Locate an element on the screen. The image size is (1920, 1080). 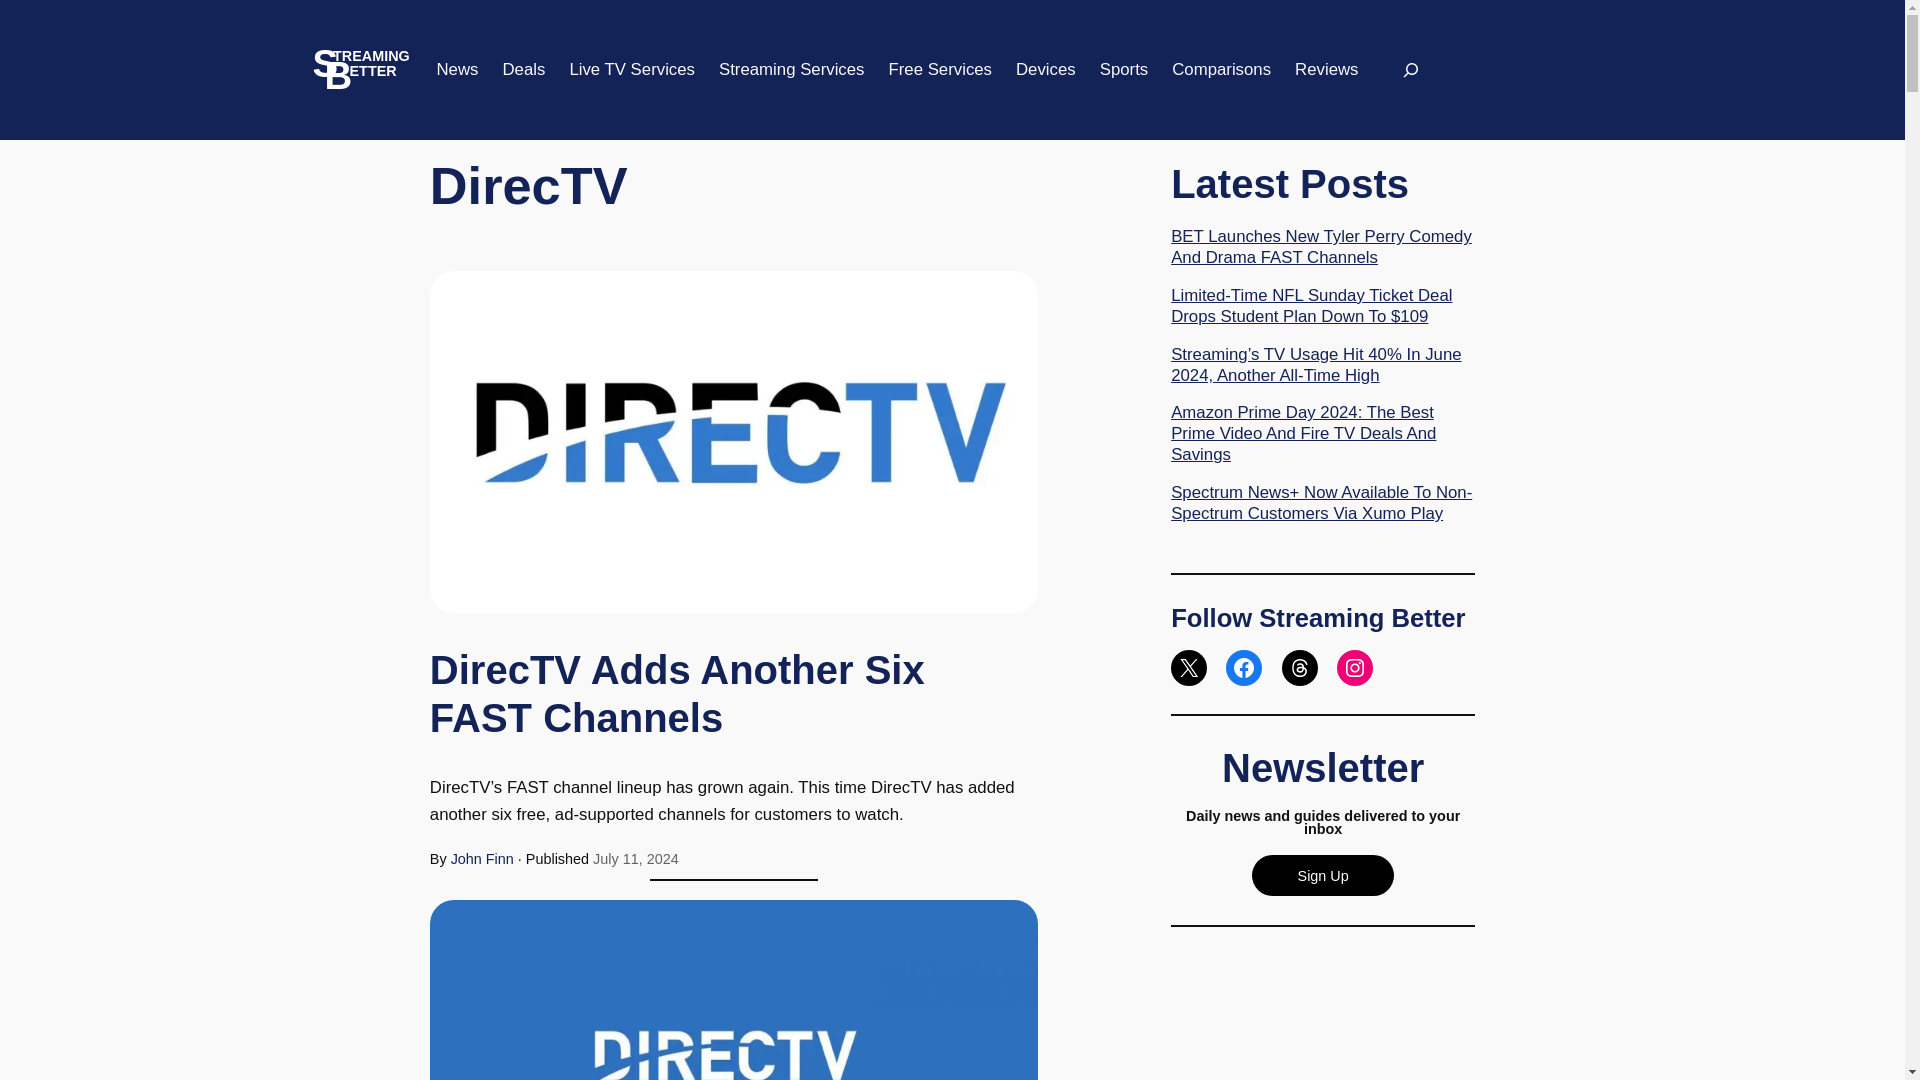
Sports is located at coordinates (1124, 70).